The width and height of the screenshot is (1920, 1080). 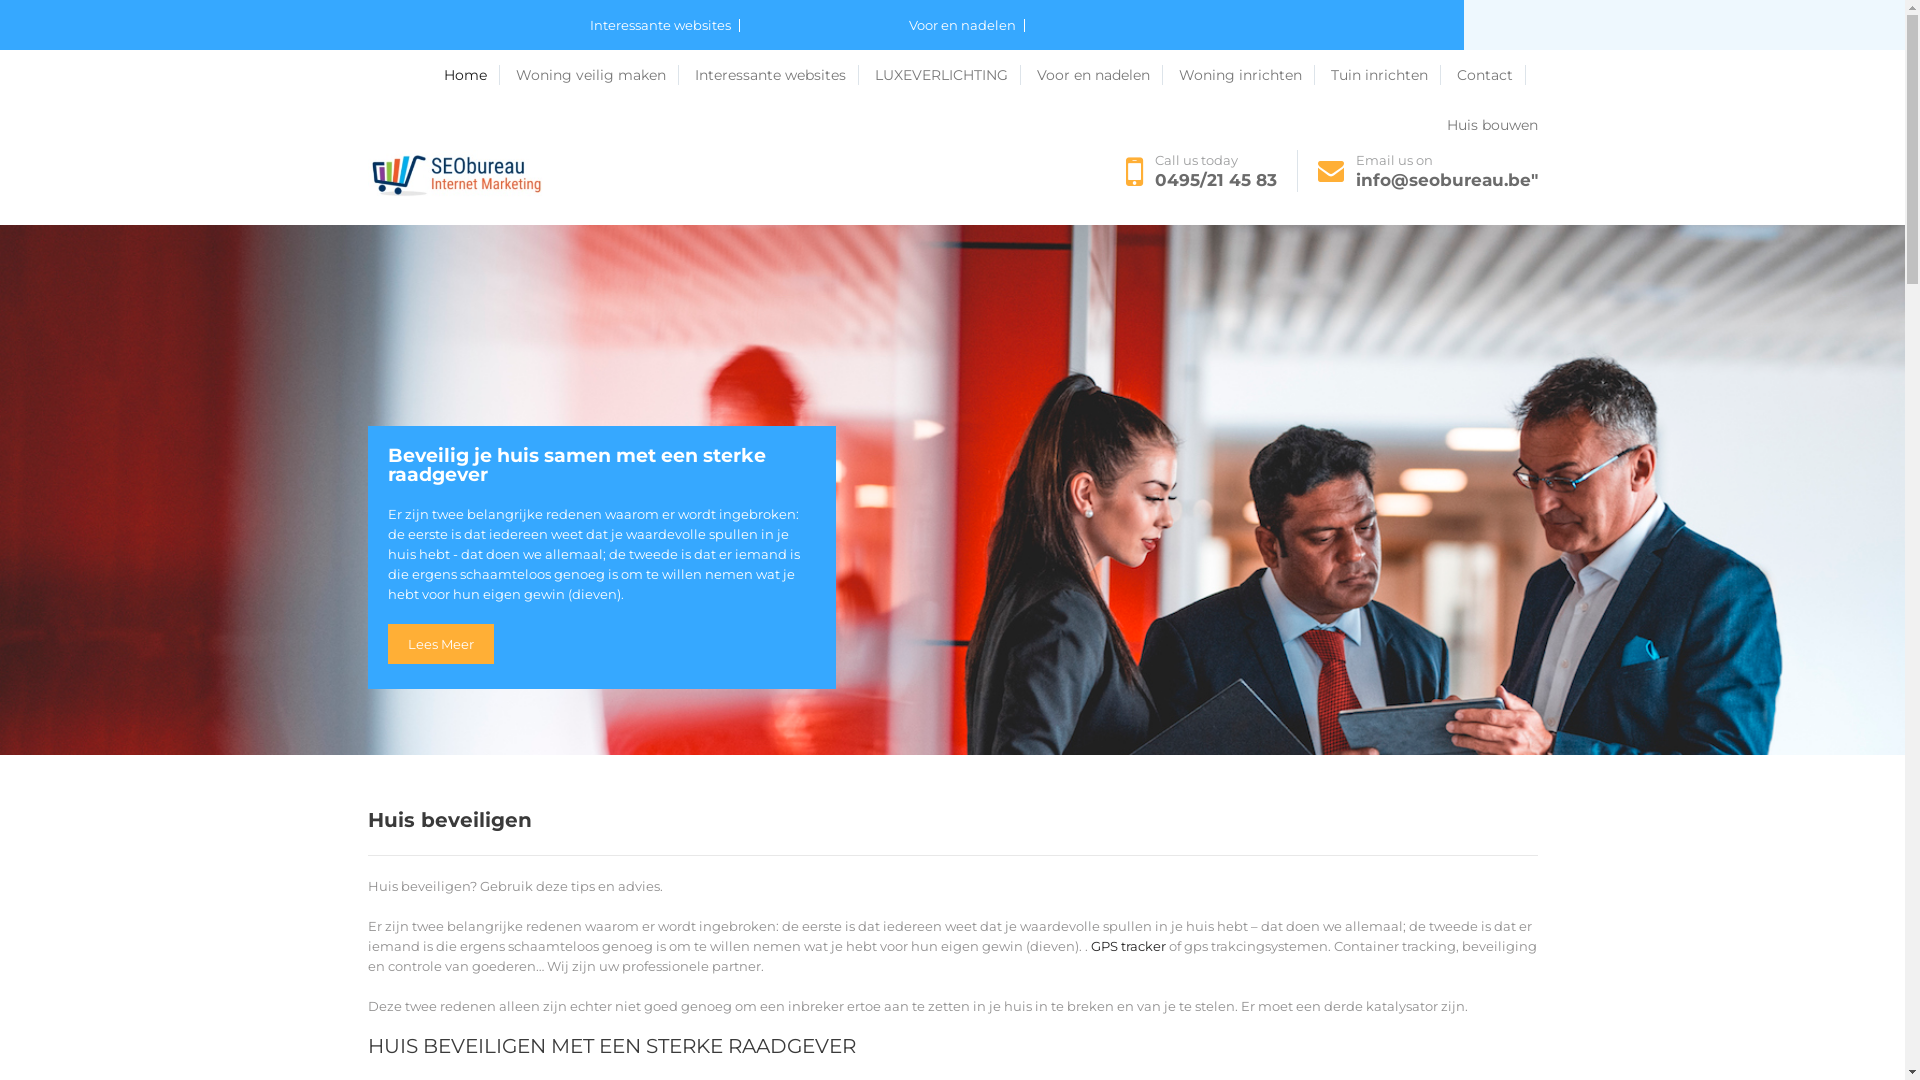 I want to click on Voor en nadelen, so click(x=1099, y=75).